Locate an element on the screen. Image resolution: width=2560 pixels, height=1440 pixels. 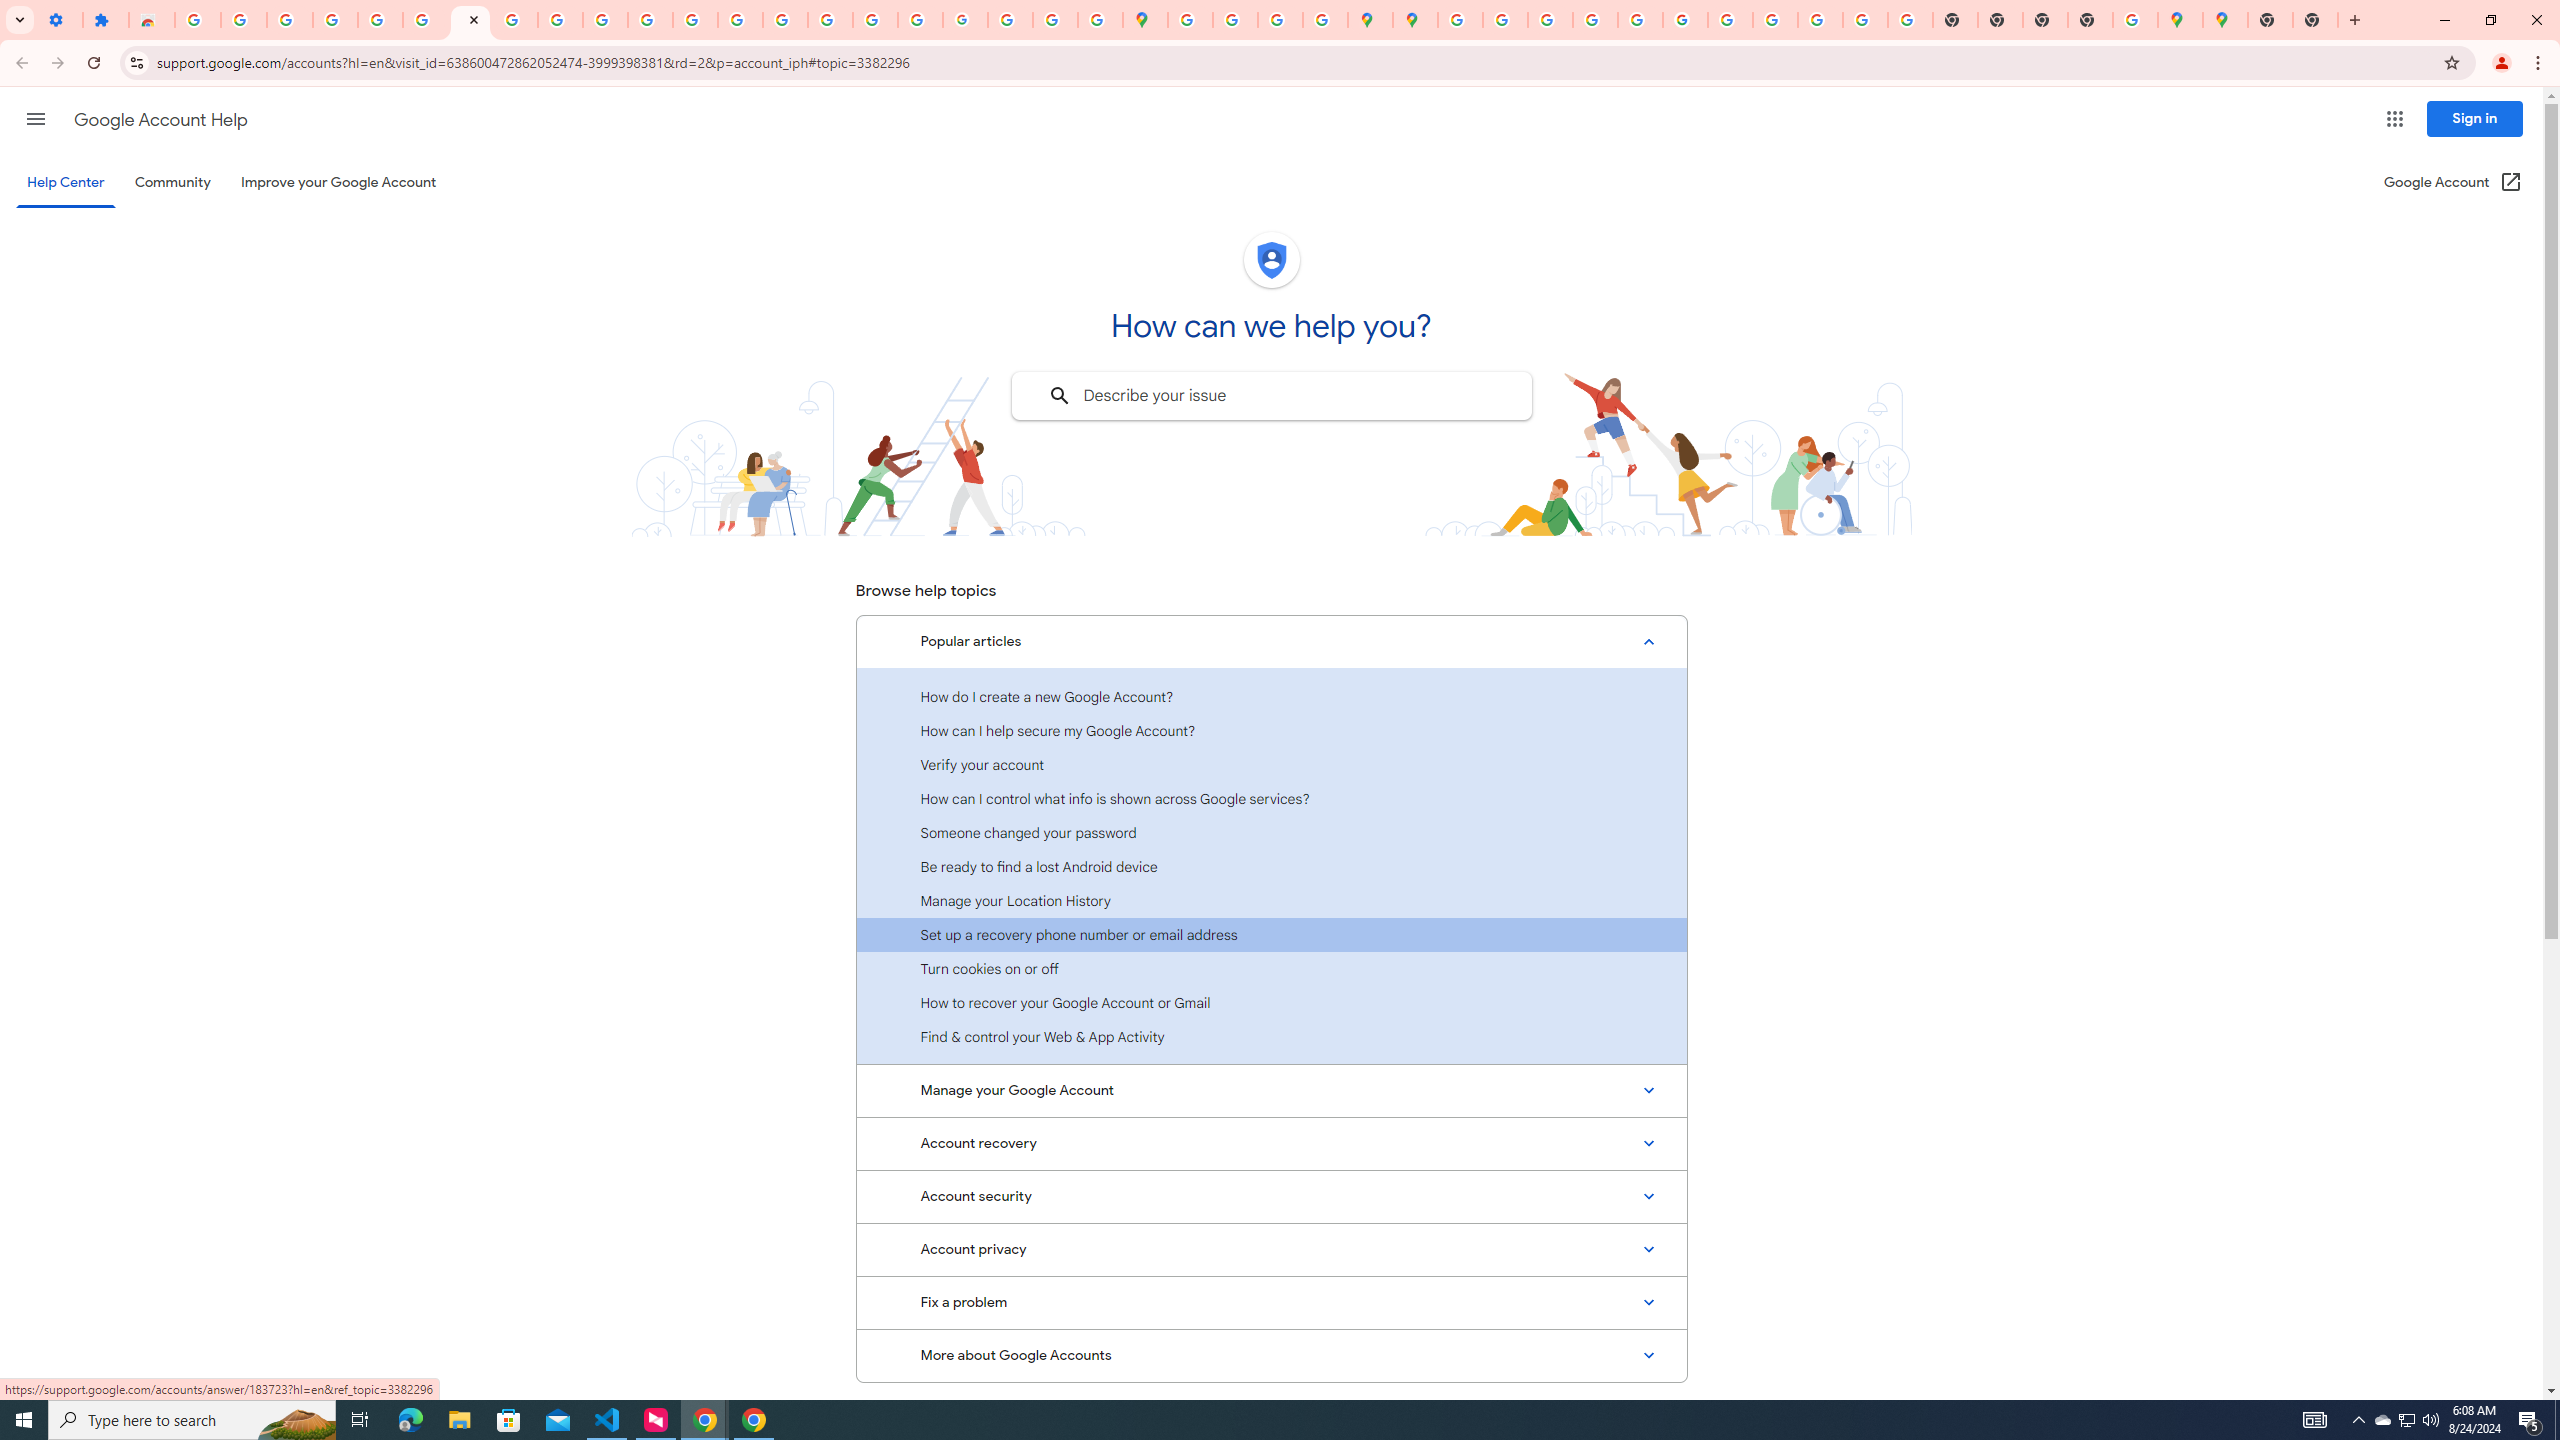
Set up a recovery phone number or email address is located at coordinates (1271, 934).